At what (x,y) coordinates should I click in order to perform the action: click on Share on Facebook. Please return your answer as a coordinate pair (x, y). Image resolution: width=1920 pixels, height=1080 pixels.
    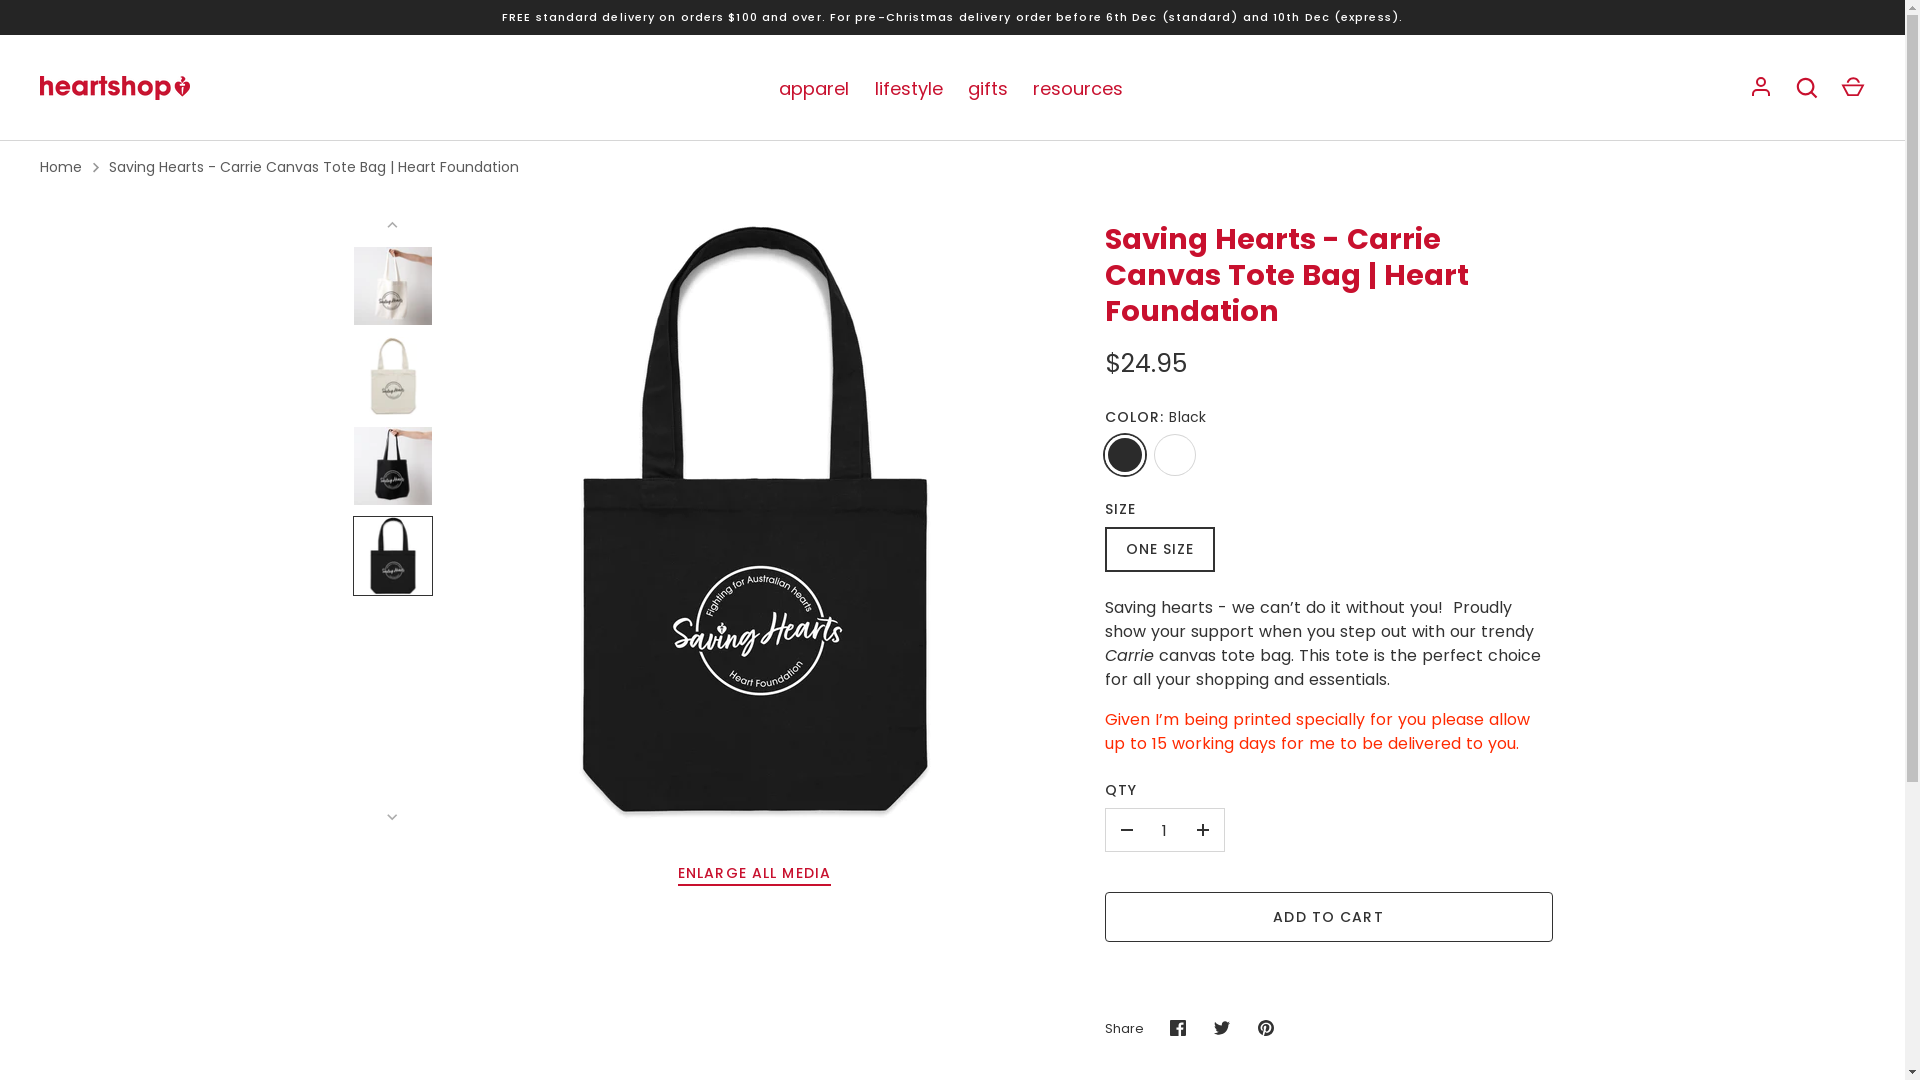
    Looking at the image, I should click on (1178, 1028).